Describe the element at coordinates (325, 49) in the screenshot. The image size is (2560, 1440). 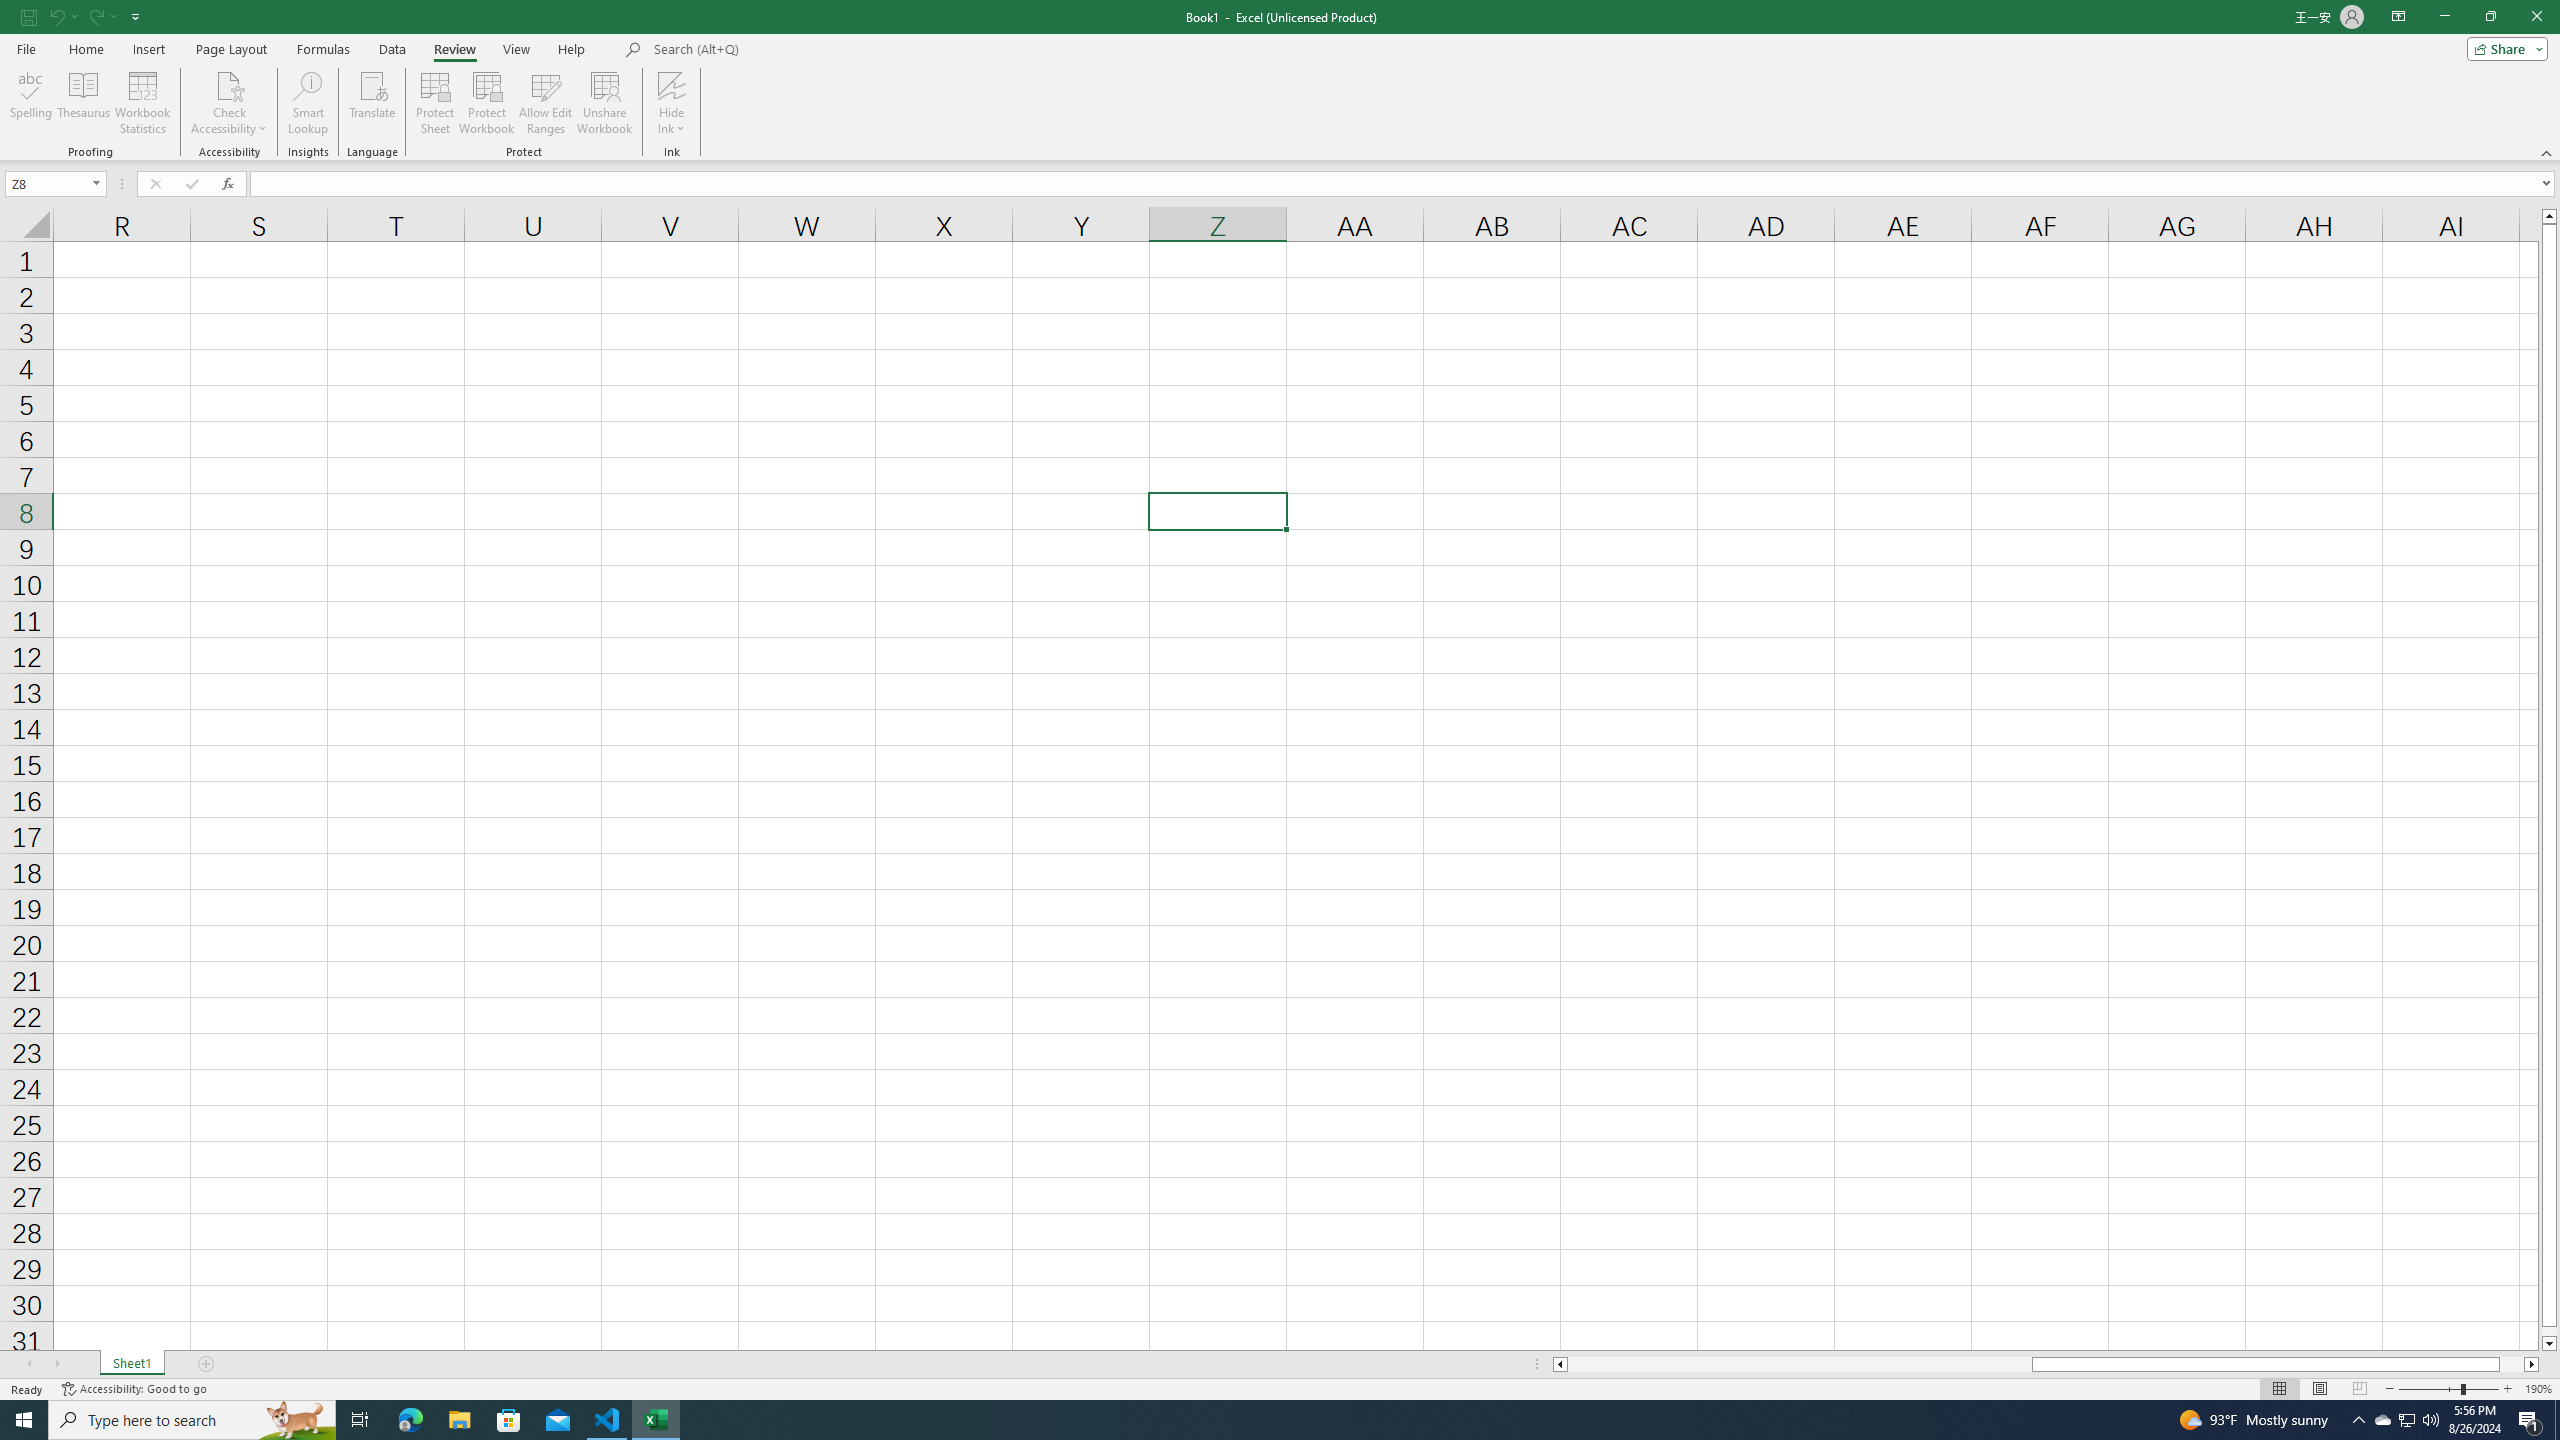
I see `Formulas` at that location.